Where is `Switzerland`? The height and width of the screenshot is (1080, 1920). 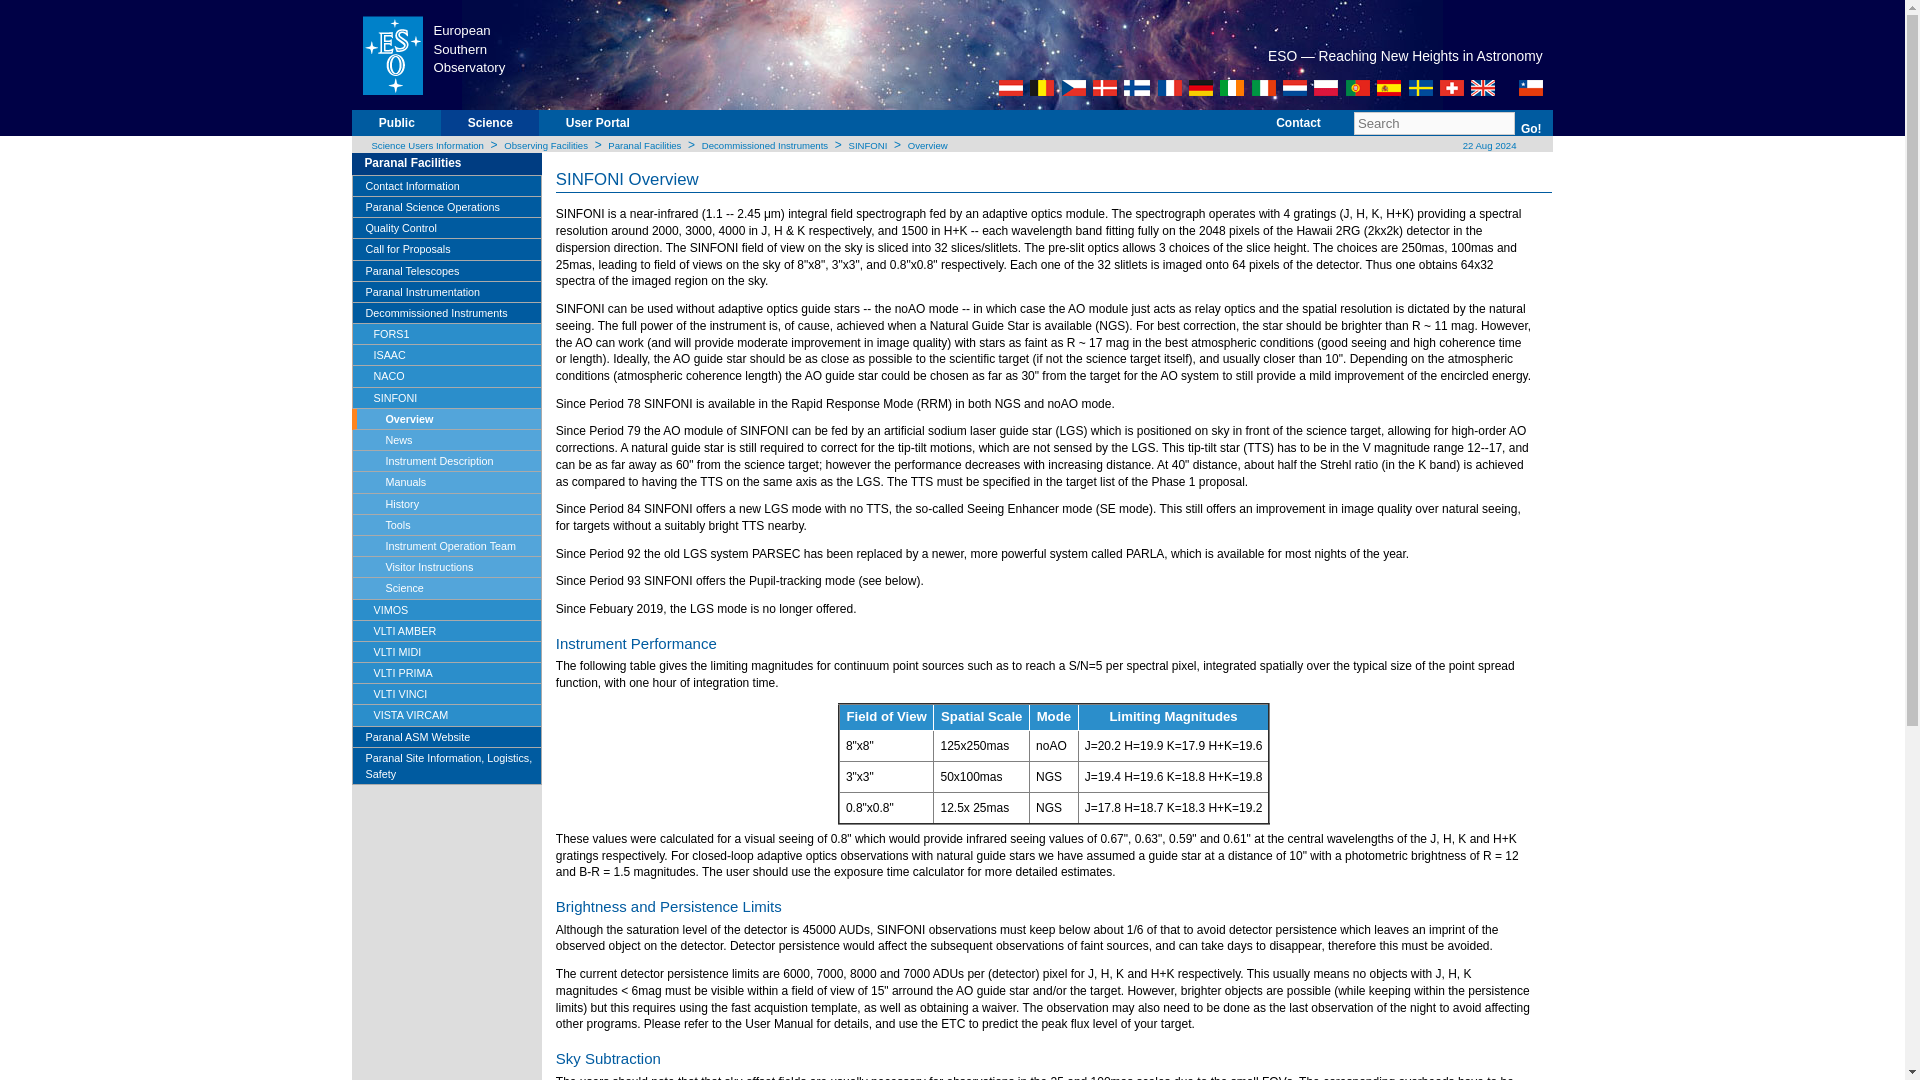
Switzerland is located at coordinates (1452, 88).